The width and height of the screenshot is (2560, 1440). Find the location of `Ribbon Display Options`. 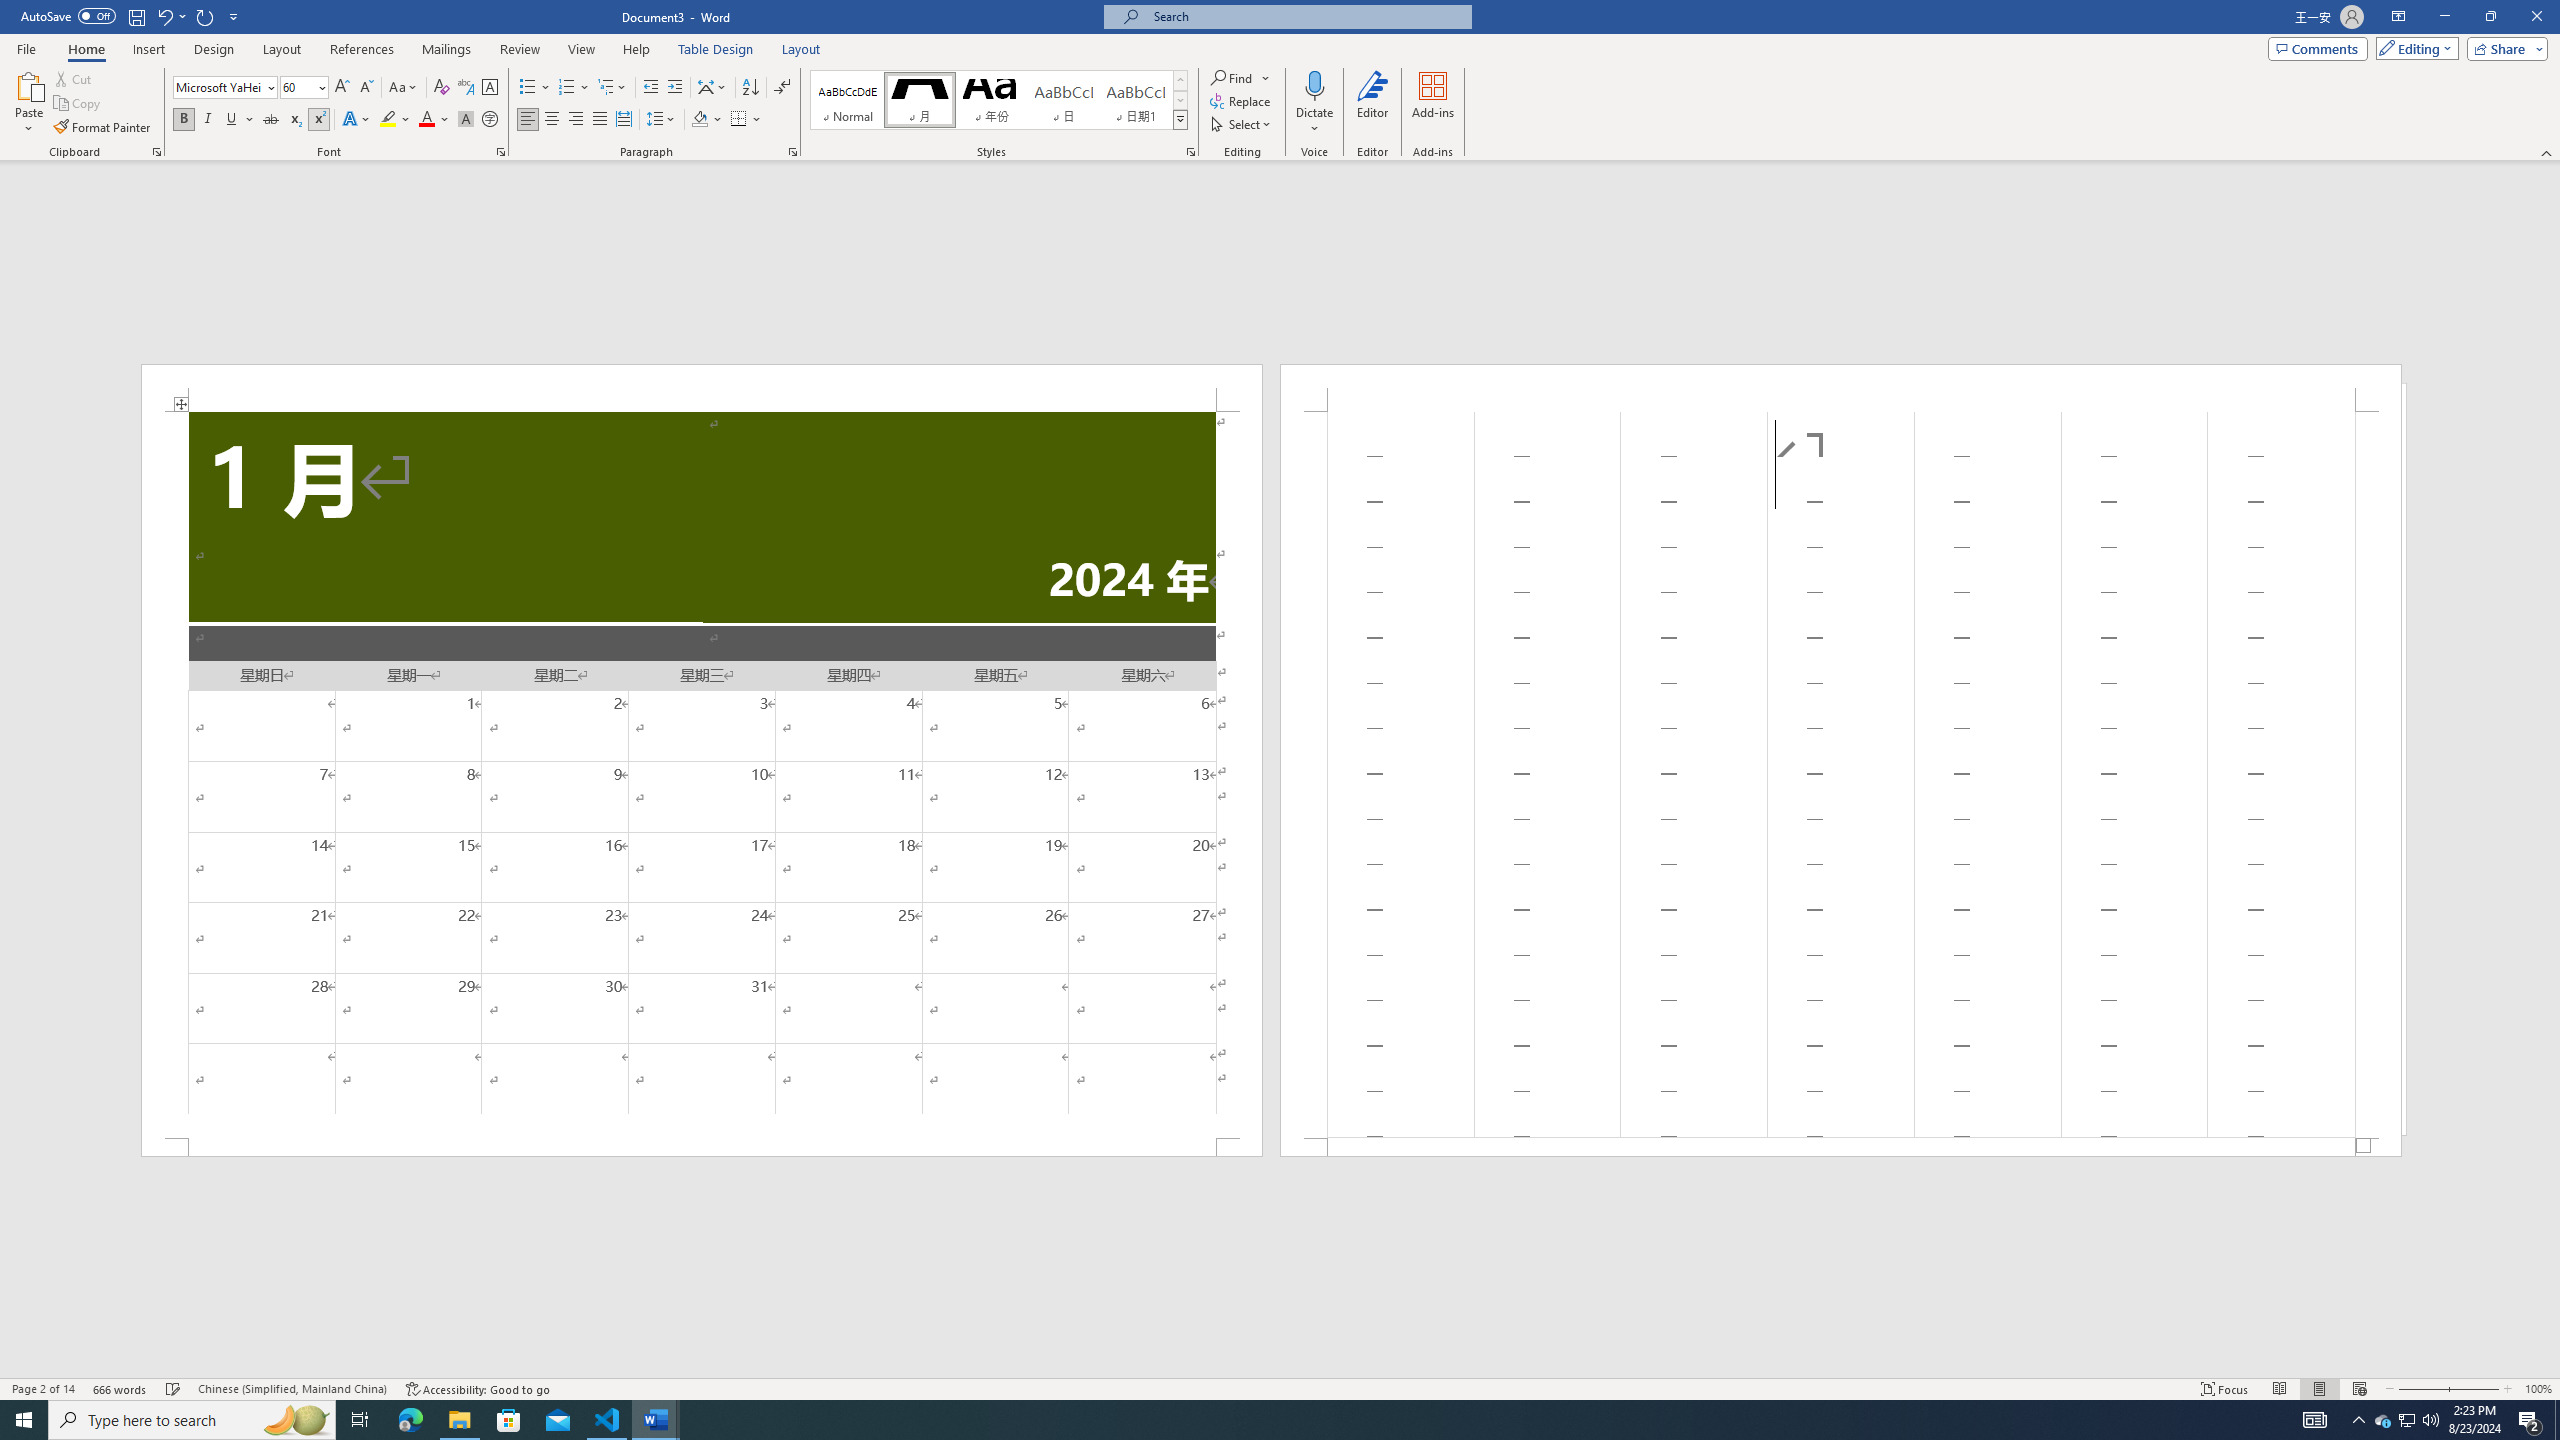

Ribbon Display Options is located at coordinates (2398, 17).